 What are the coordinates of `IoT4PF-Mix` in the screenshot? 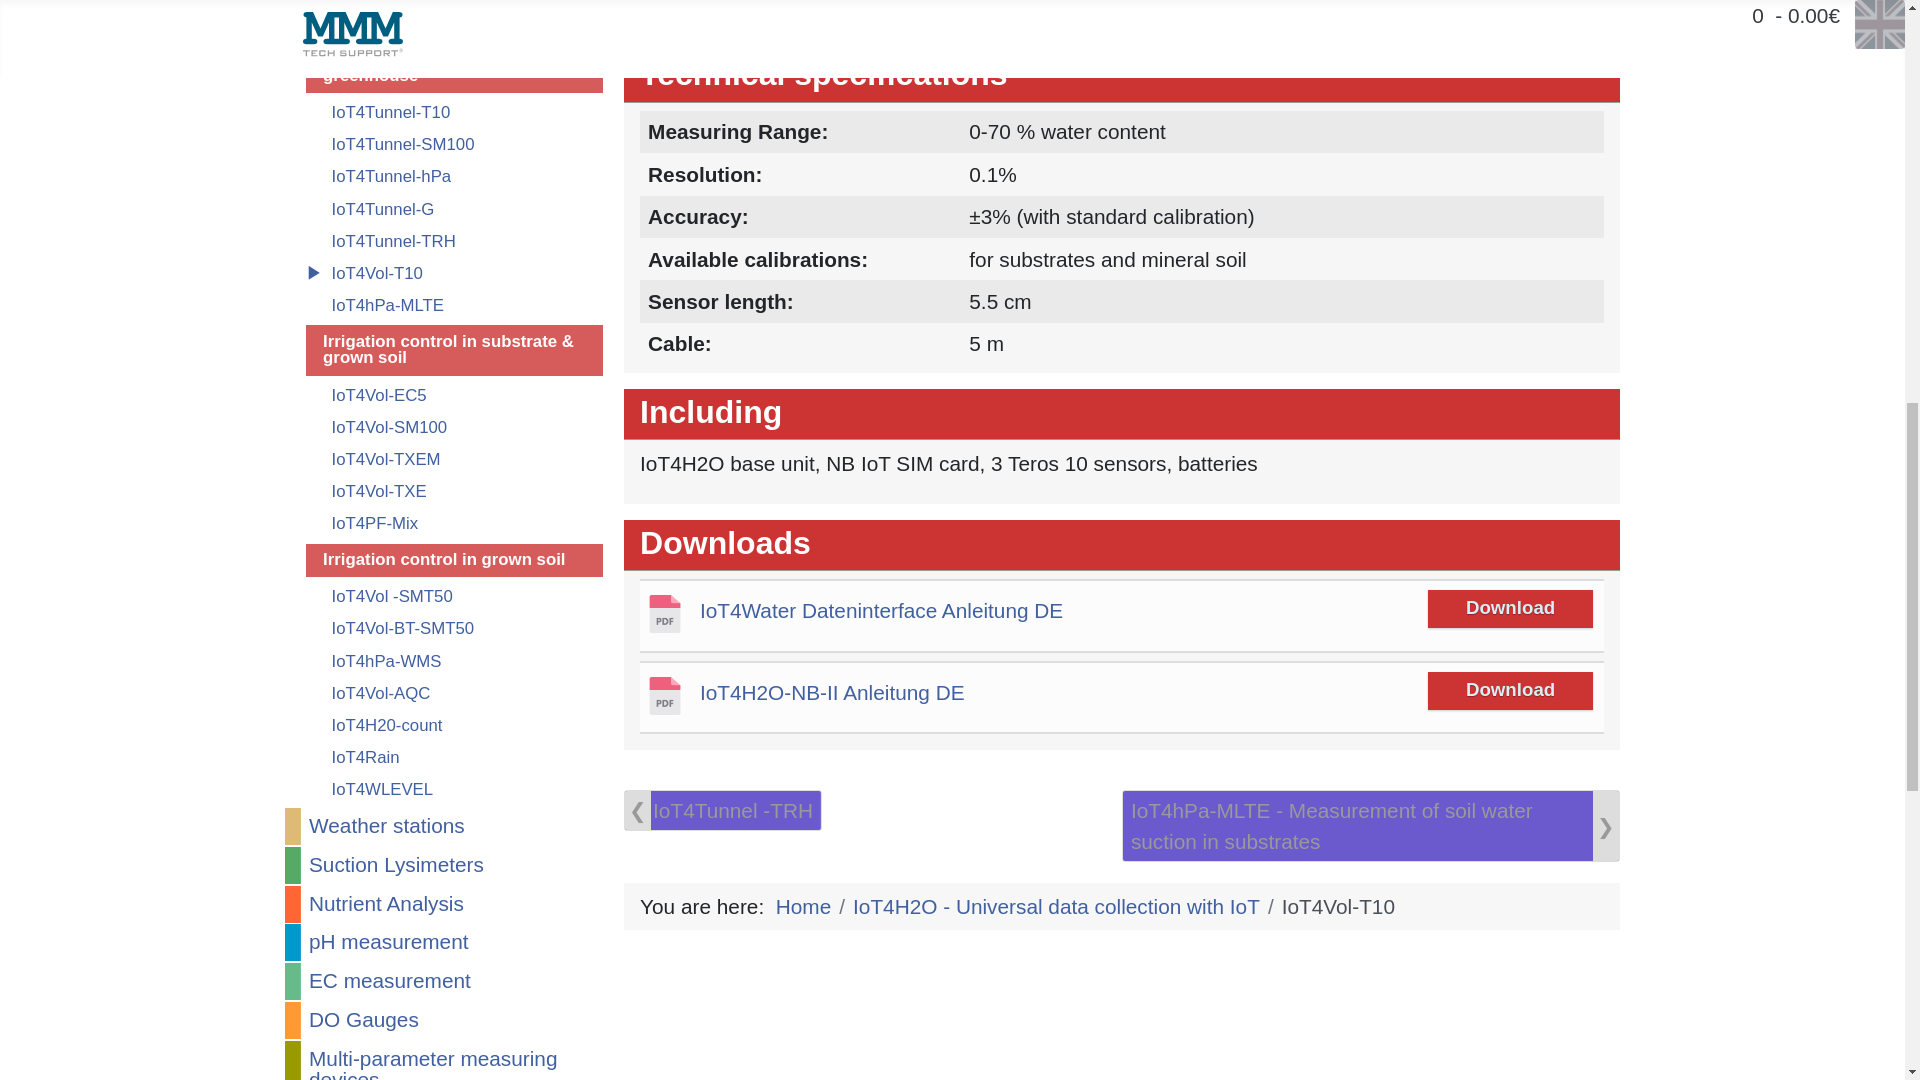 It's located at (454, 522).